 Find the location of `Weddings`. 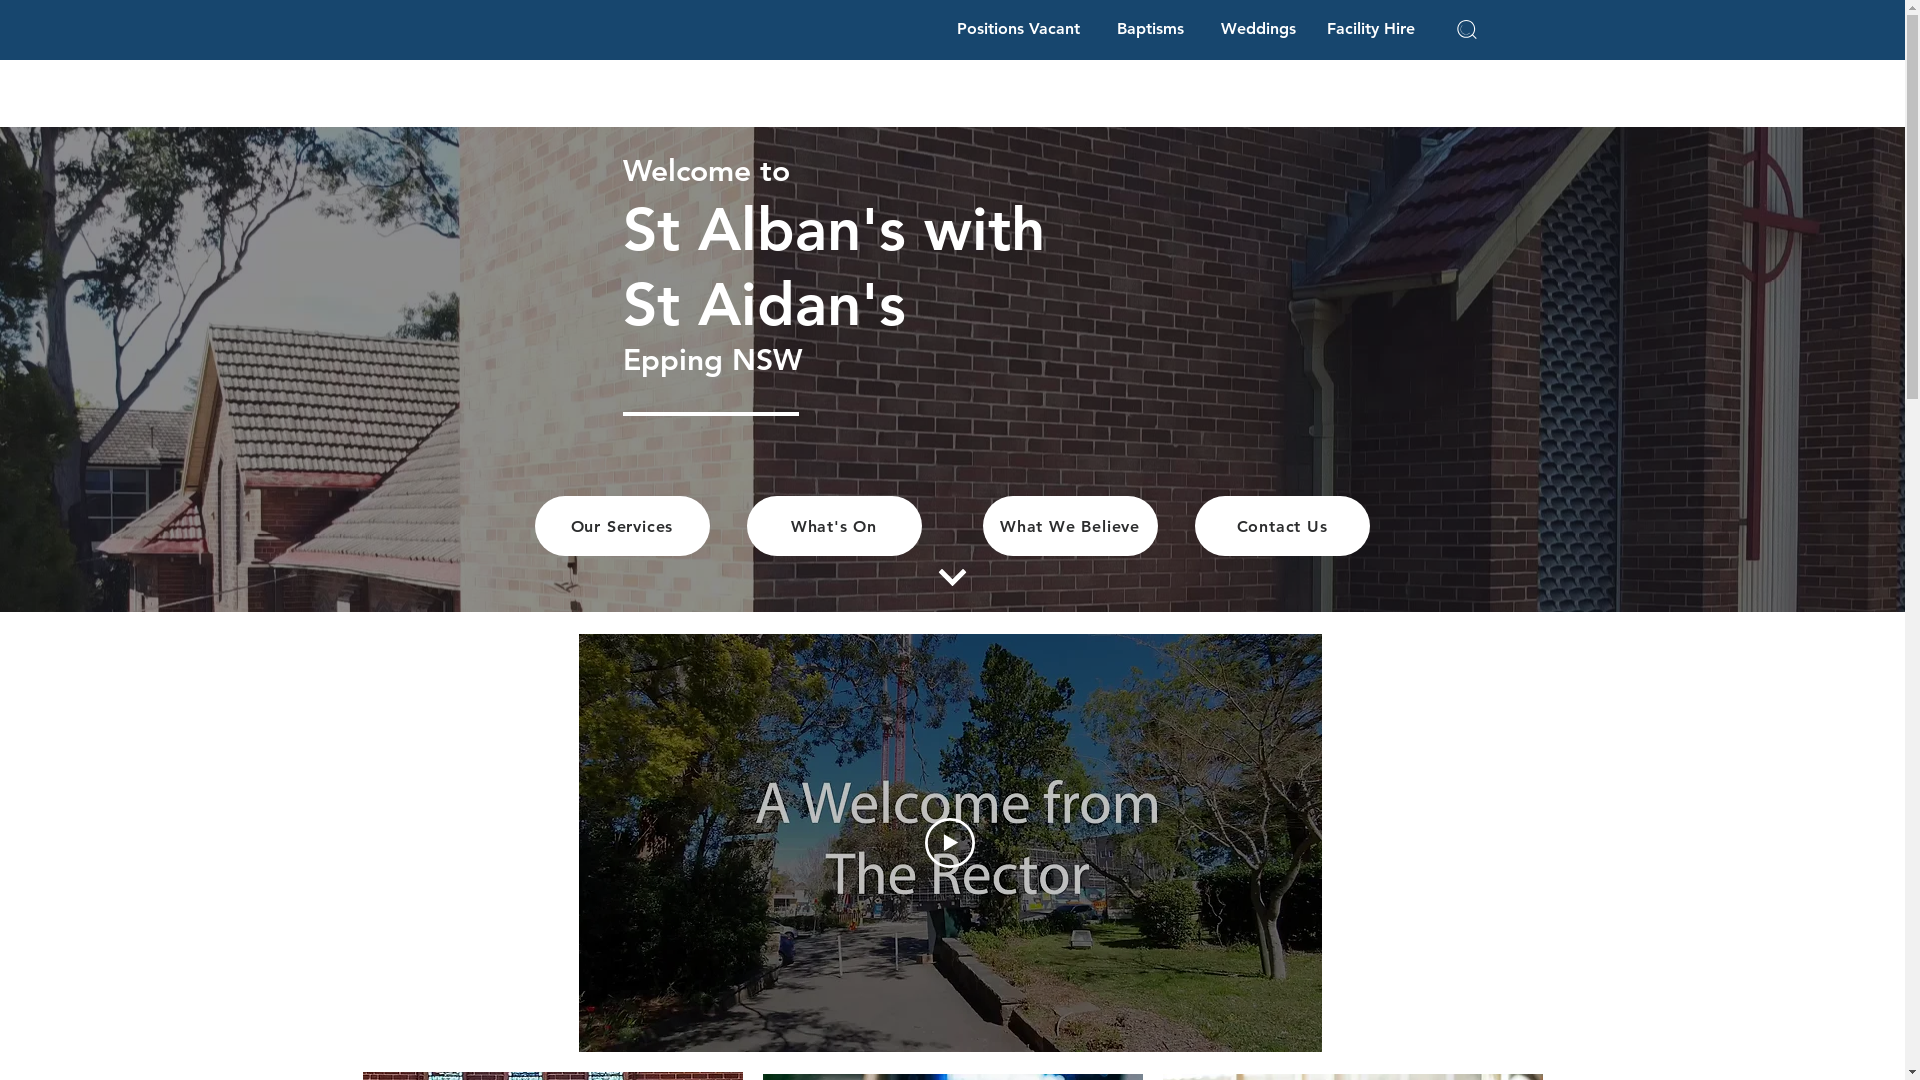

Weddings is located at coordinates (1258, 30).